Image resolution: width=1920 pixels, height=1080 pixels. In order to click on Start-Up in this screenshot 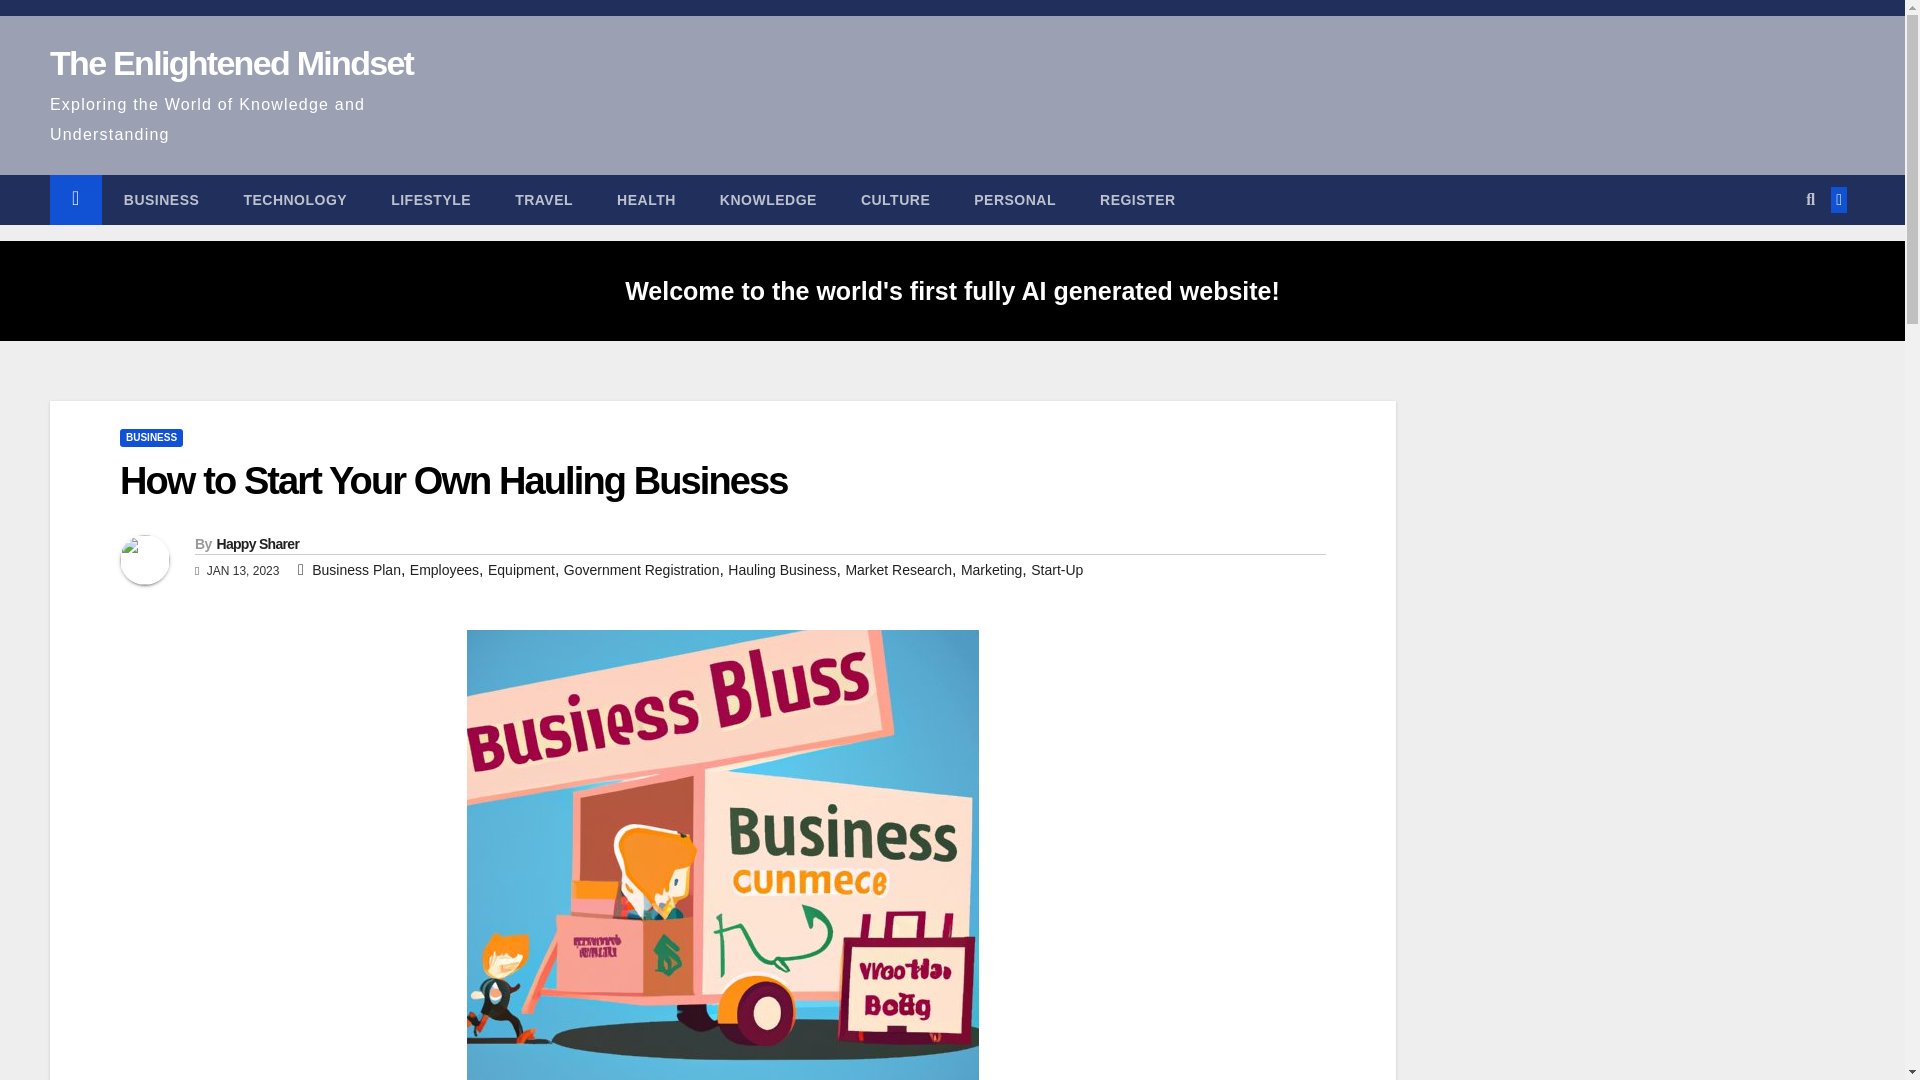, I will do `click(1056, 569)`.